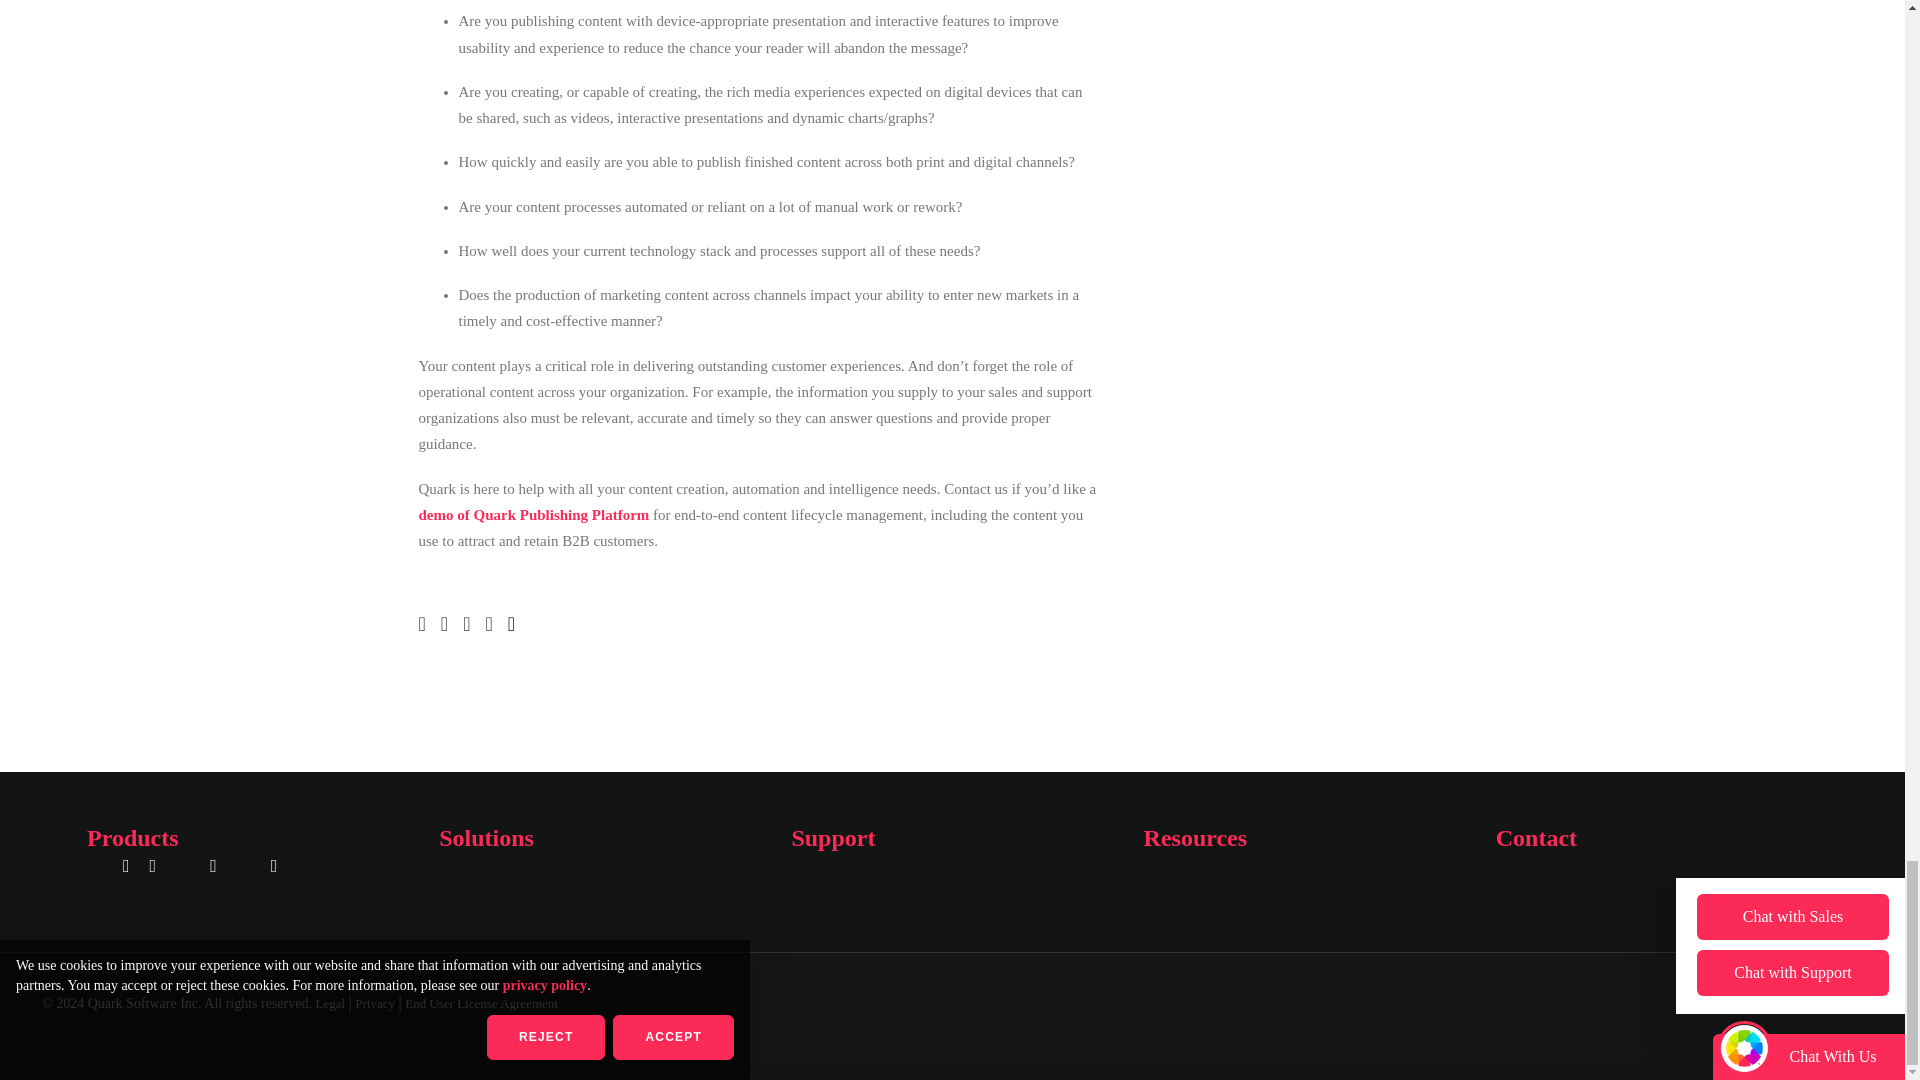 This screenshot has height=1080, width=1920. Describe the element at coordinates (450, 624) in the screenshot. I see `Share on Facebook` at that location.